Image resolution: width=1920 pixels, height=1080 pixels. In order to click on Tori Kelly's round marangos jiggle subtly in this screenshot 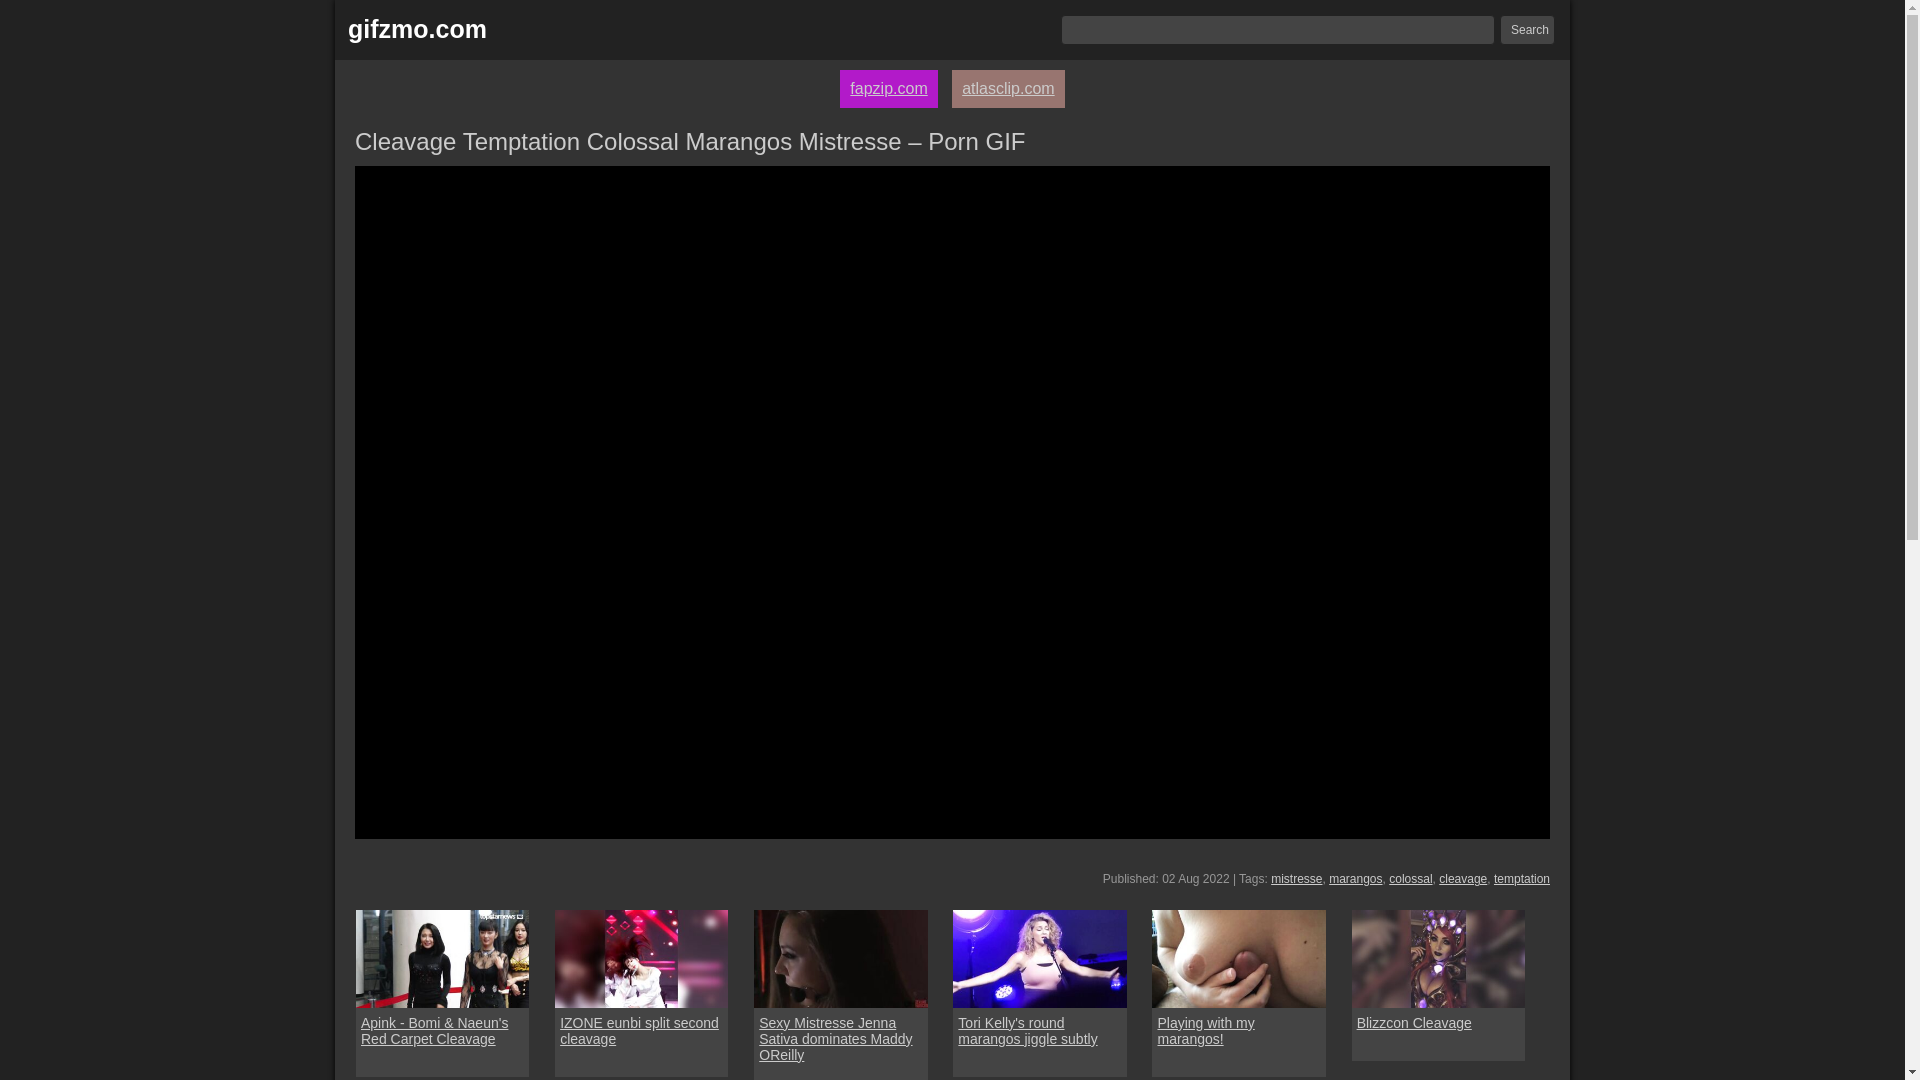, I will do `click(1040, 1030)`.